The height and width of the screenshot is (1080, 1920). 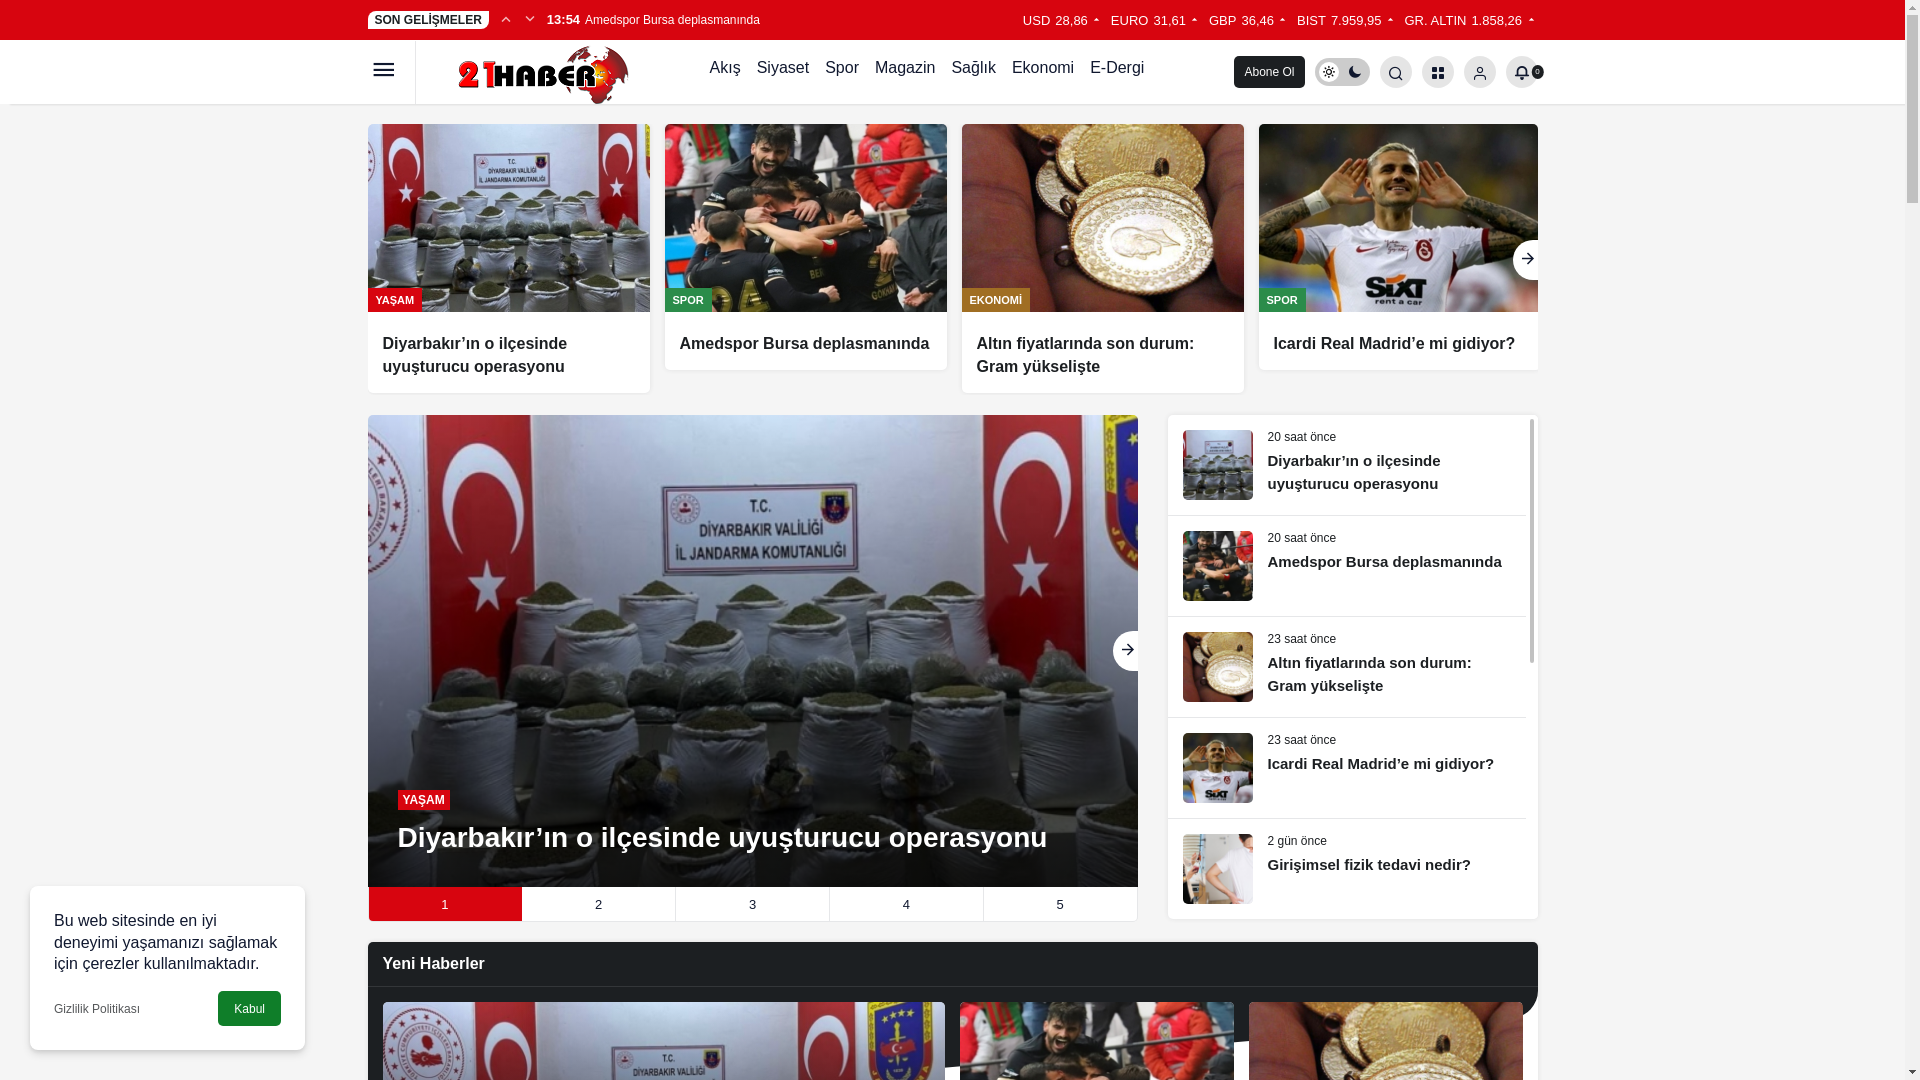 What do you see at coordinates (444, 904) in the screenshot?
I see `1` at bounding box center [444, 904].